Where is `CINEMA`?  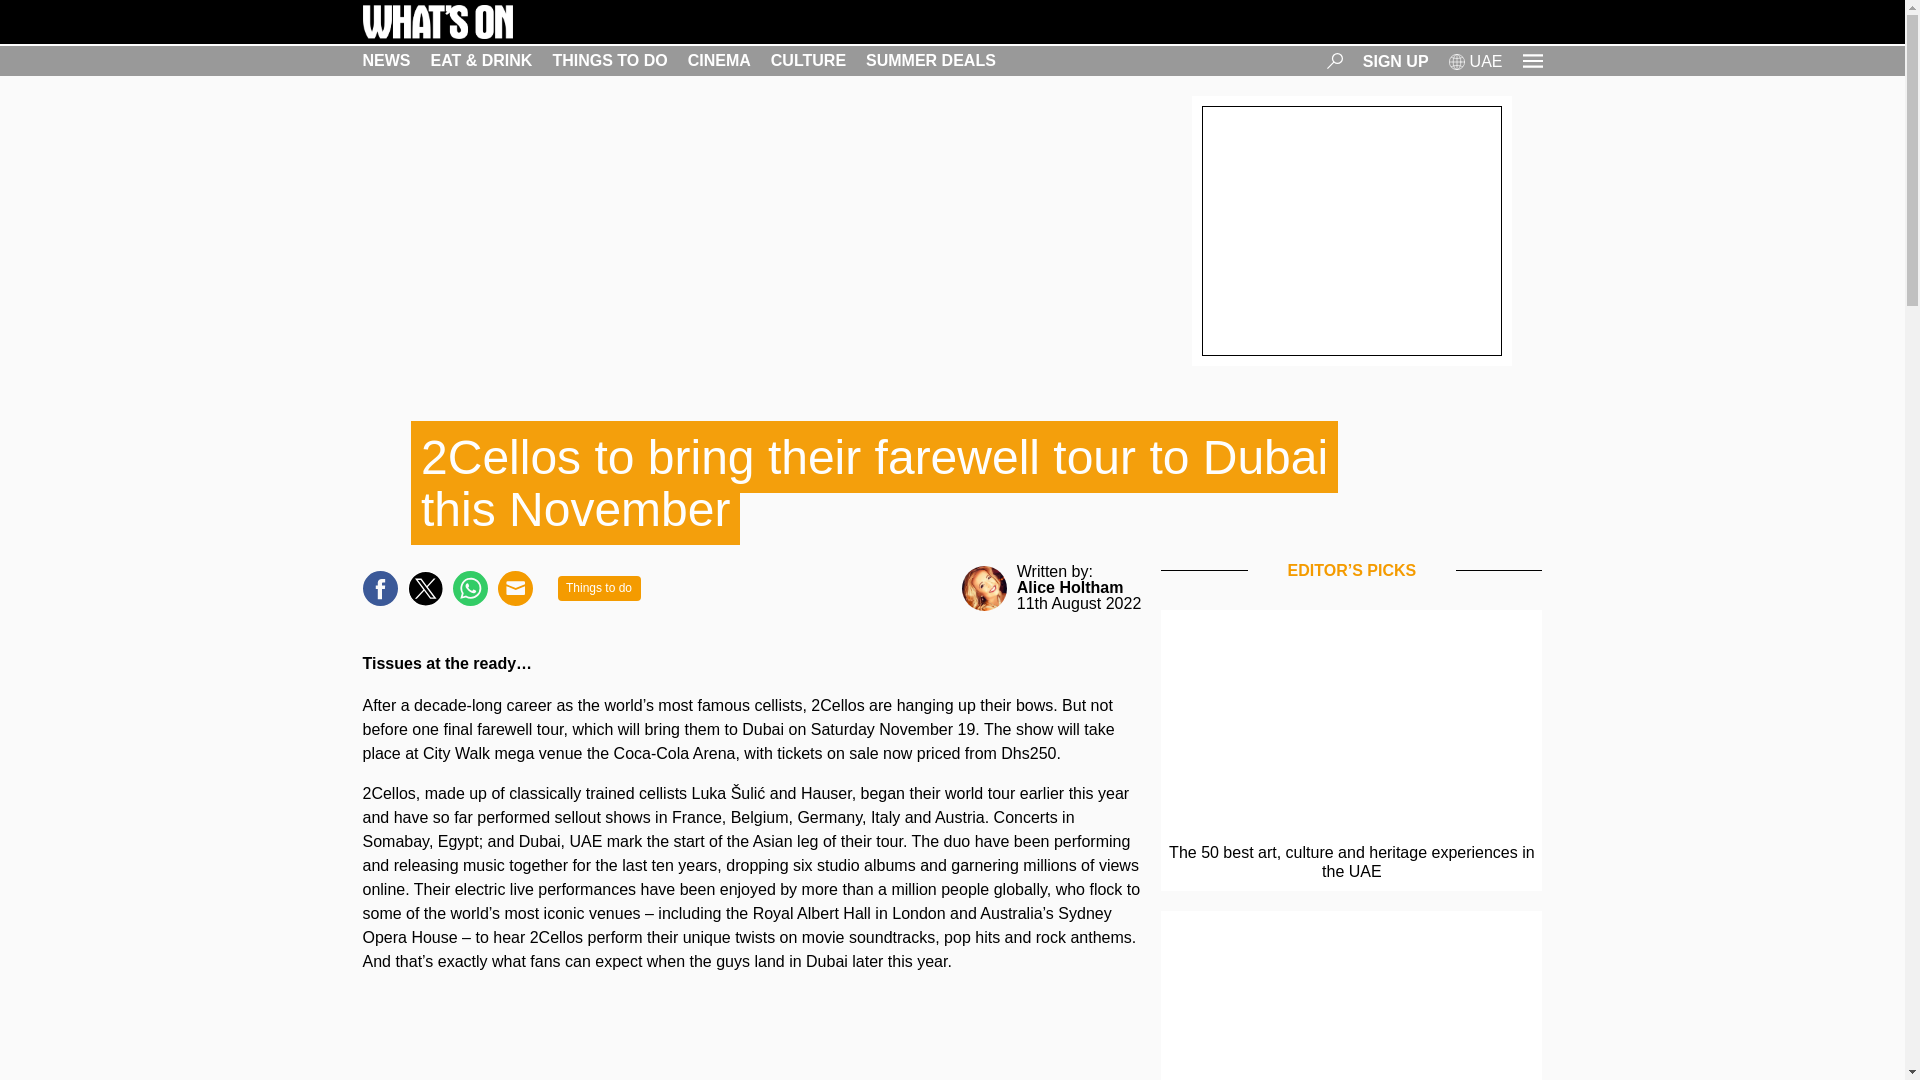
CINEMA is located at coordinates (718, 60).